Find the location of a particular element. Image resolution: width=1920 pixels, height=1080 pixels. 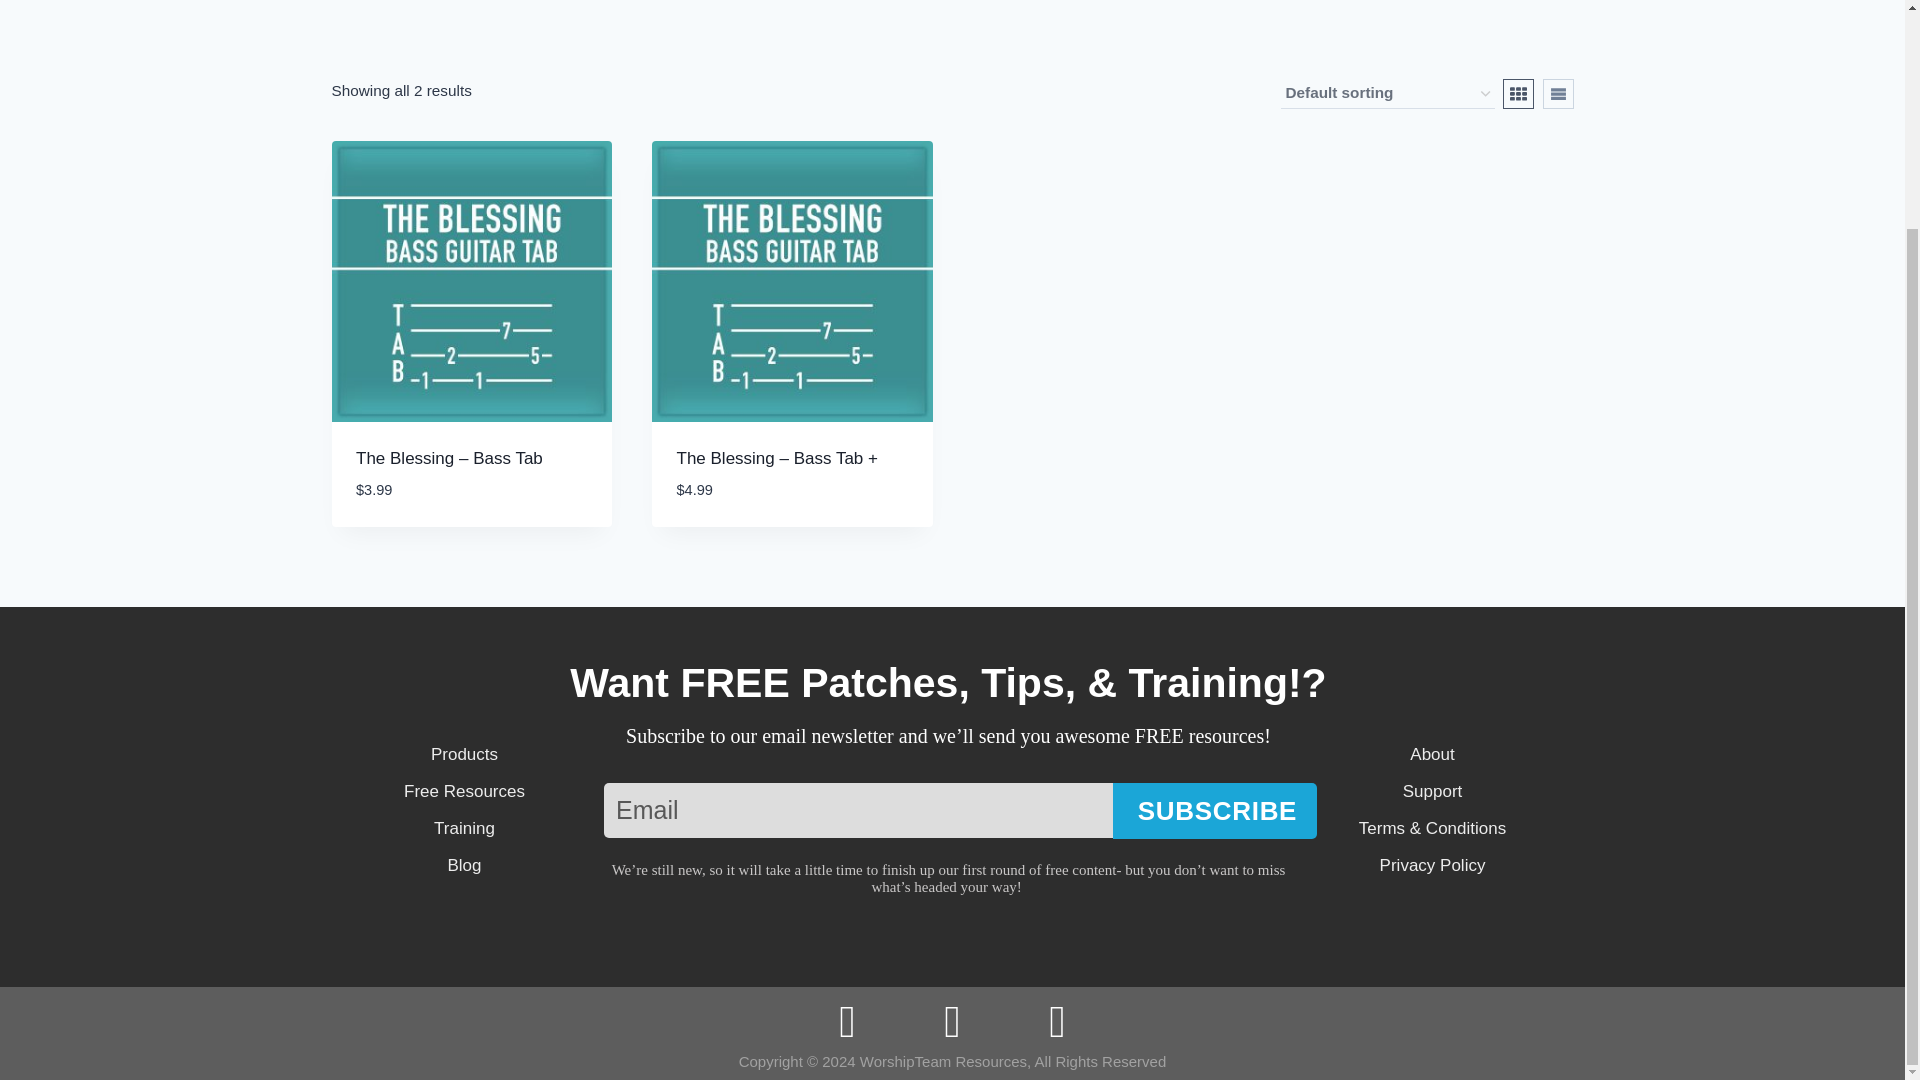

About is located at coordinates (1432, 754).